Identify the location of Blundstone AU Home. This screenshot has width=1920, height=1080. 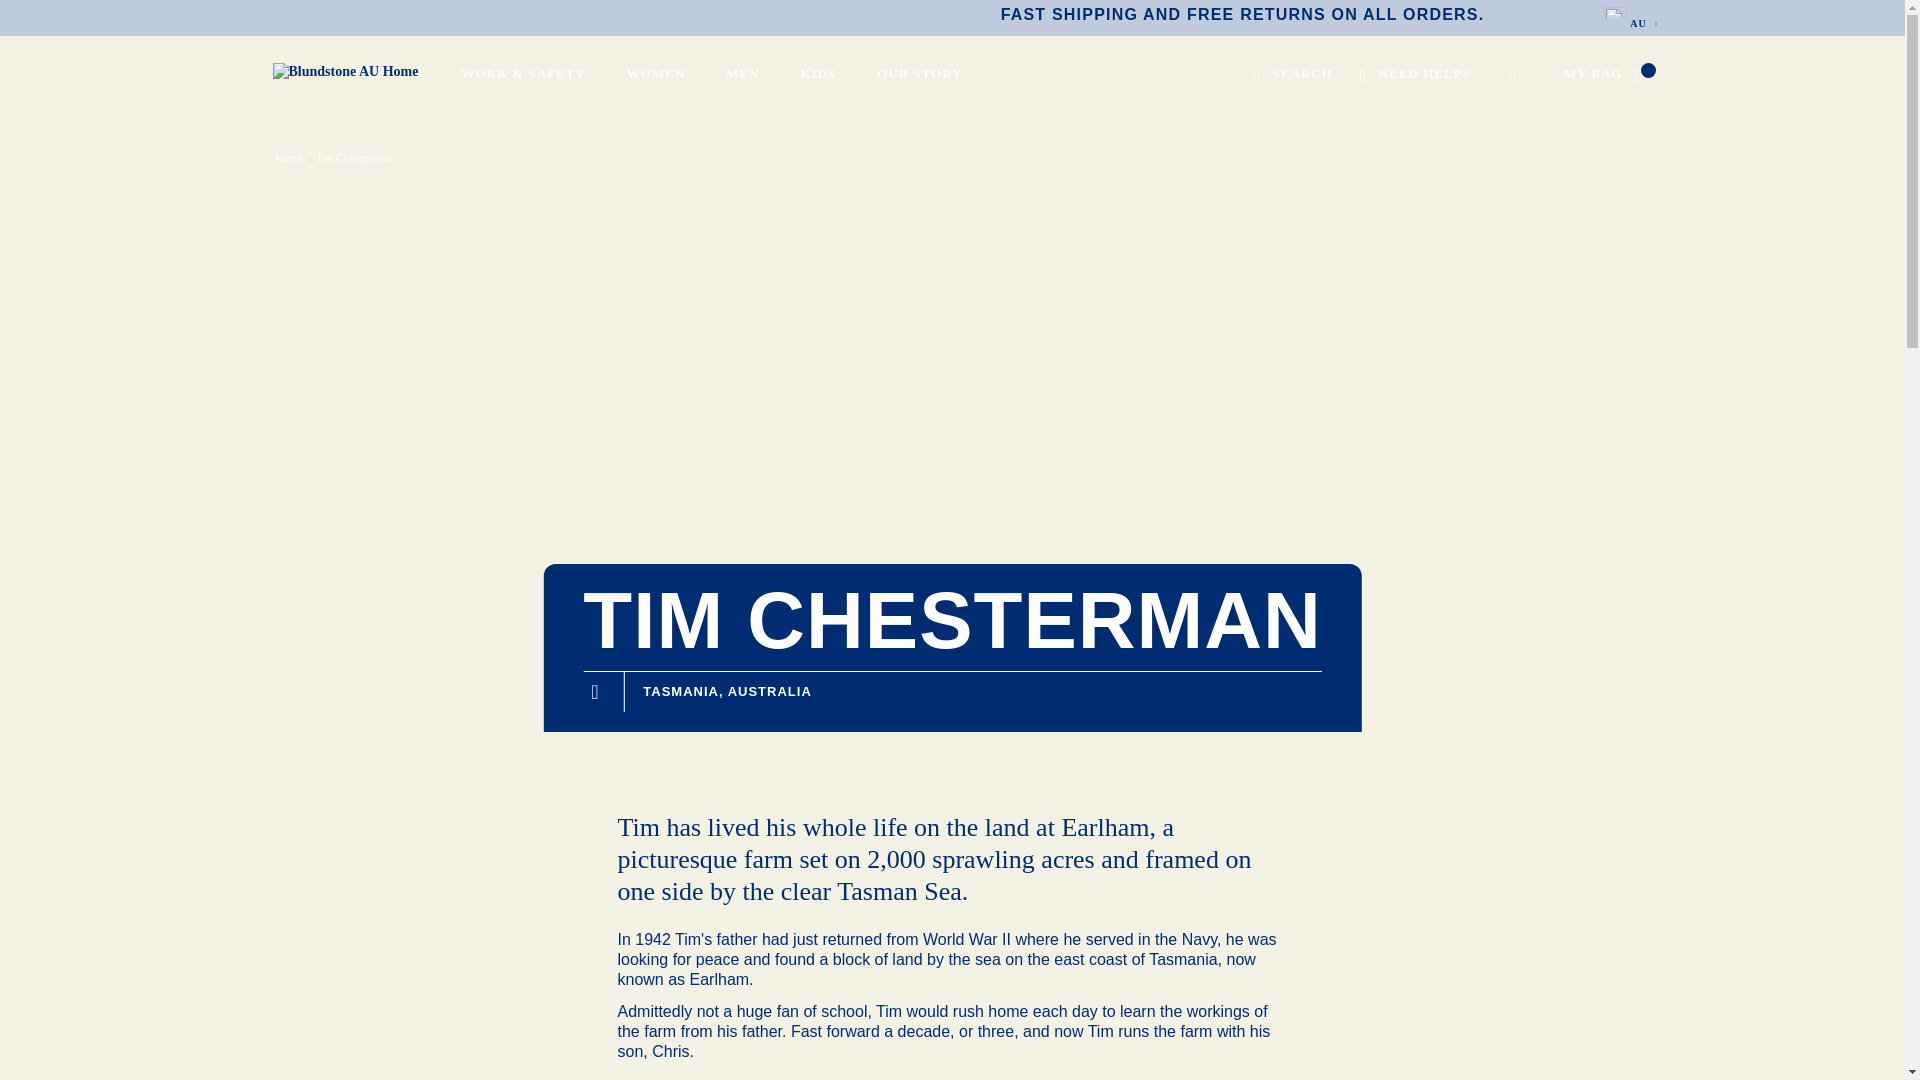
(330, 96).